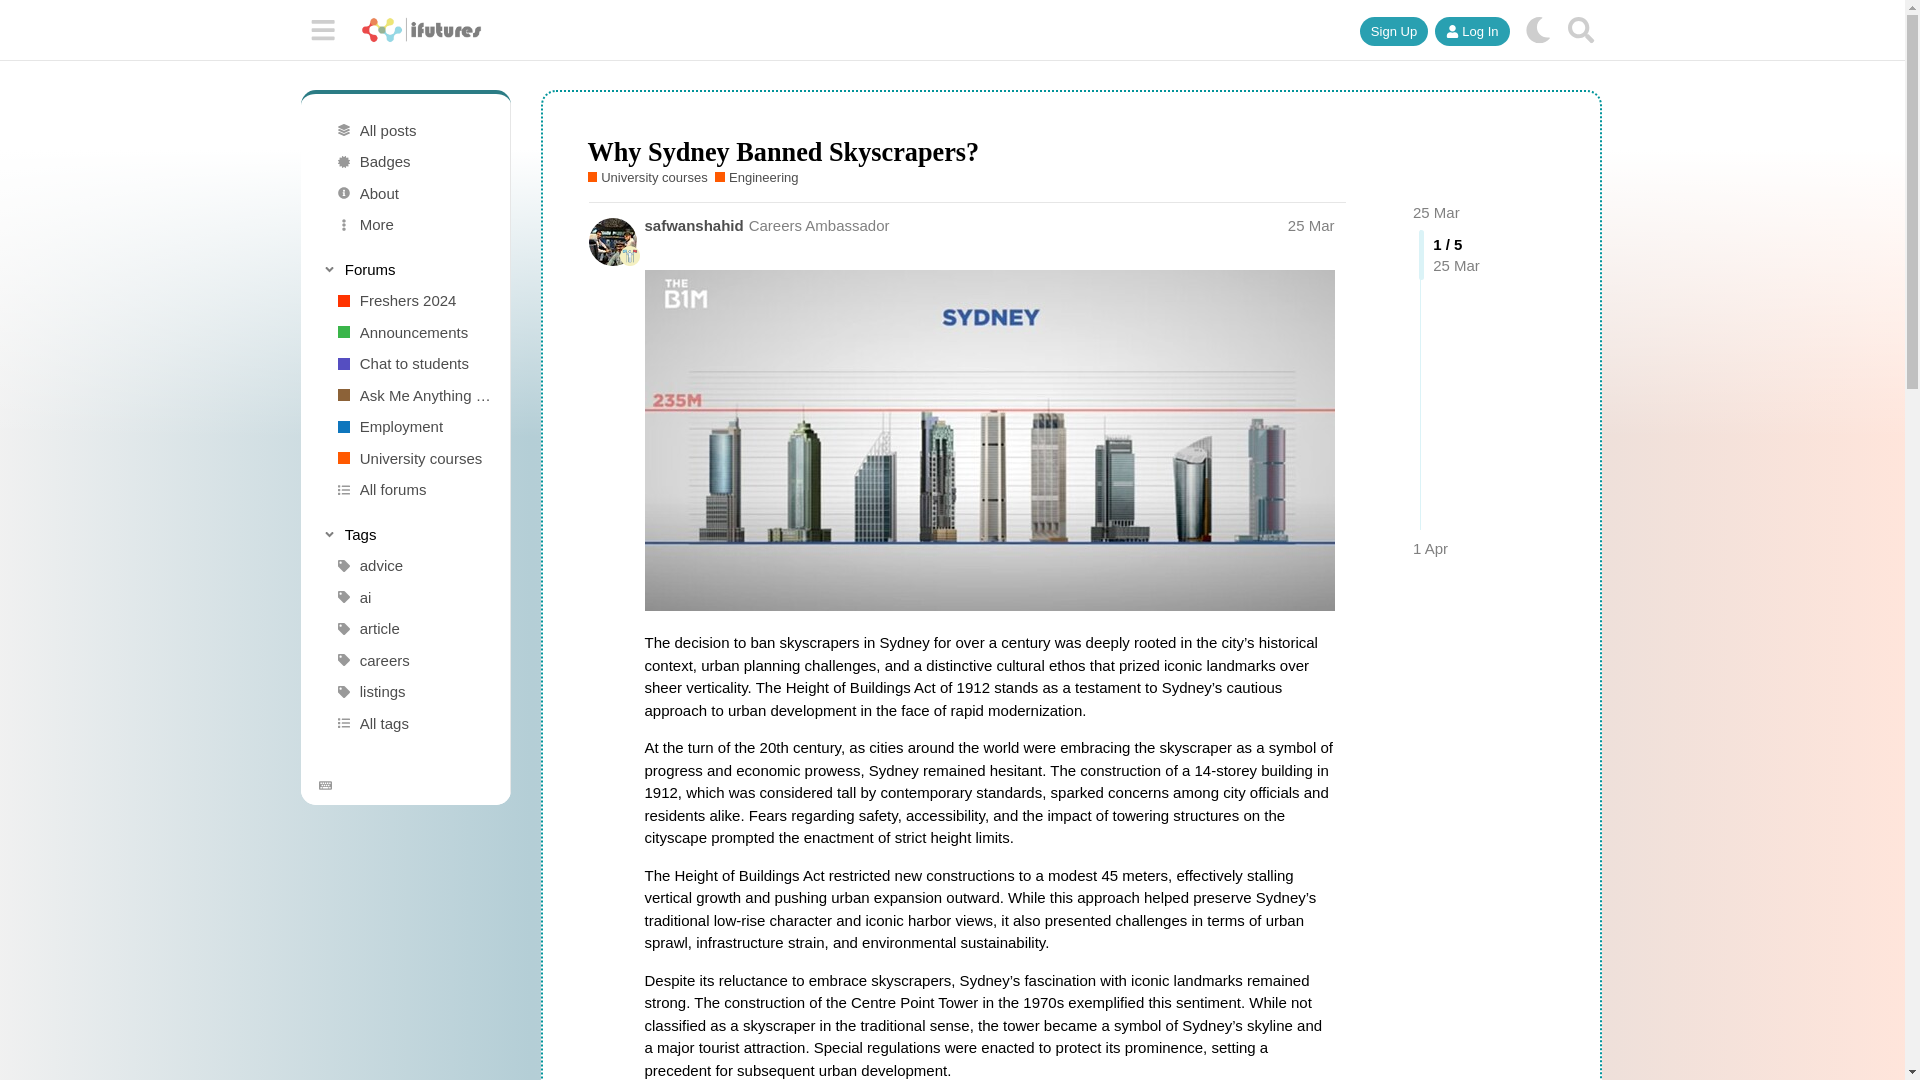 The height and width of the screenshot is (1080, 1920). What do you see at coordinates (1581, 30) in the screenshot?
I see `Search` at bounding box center [1581, 30].